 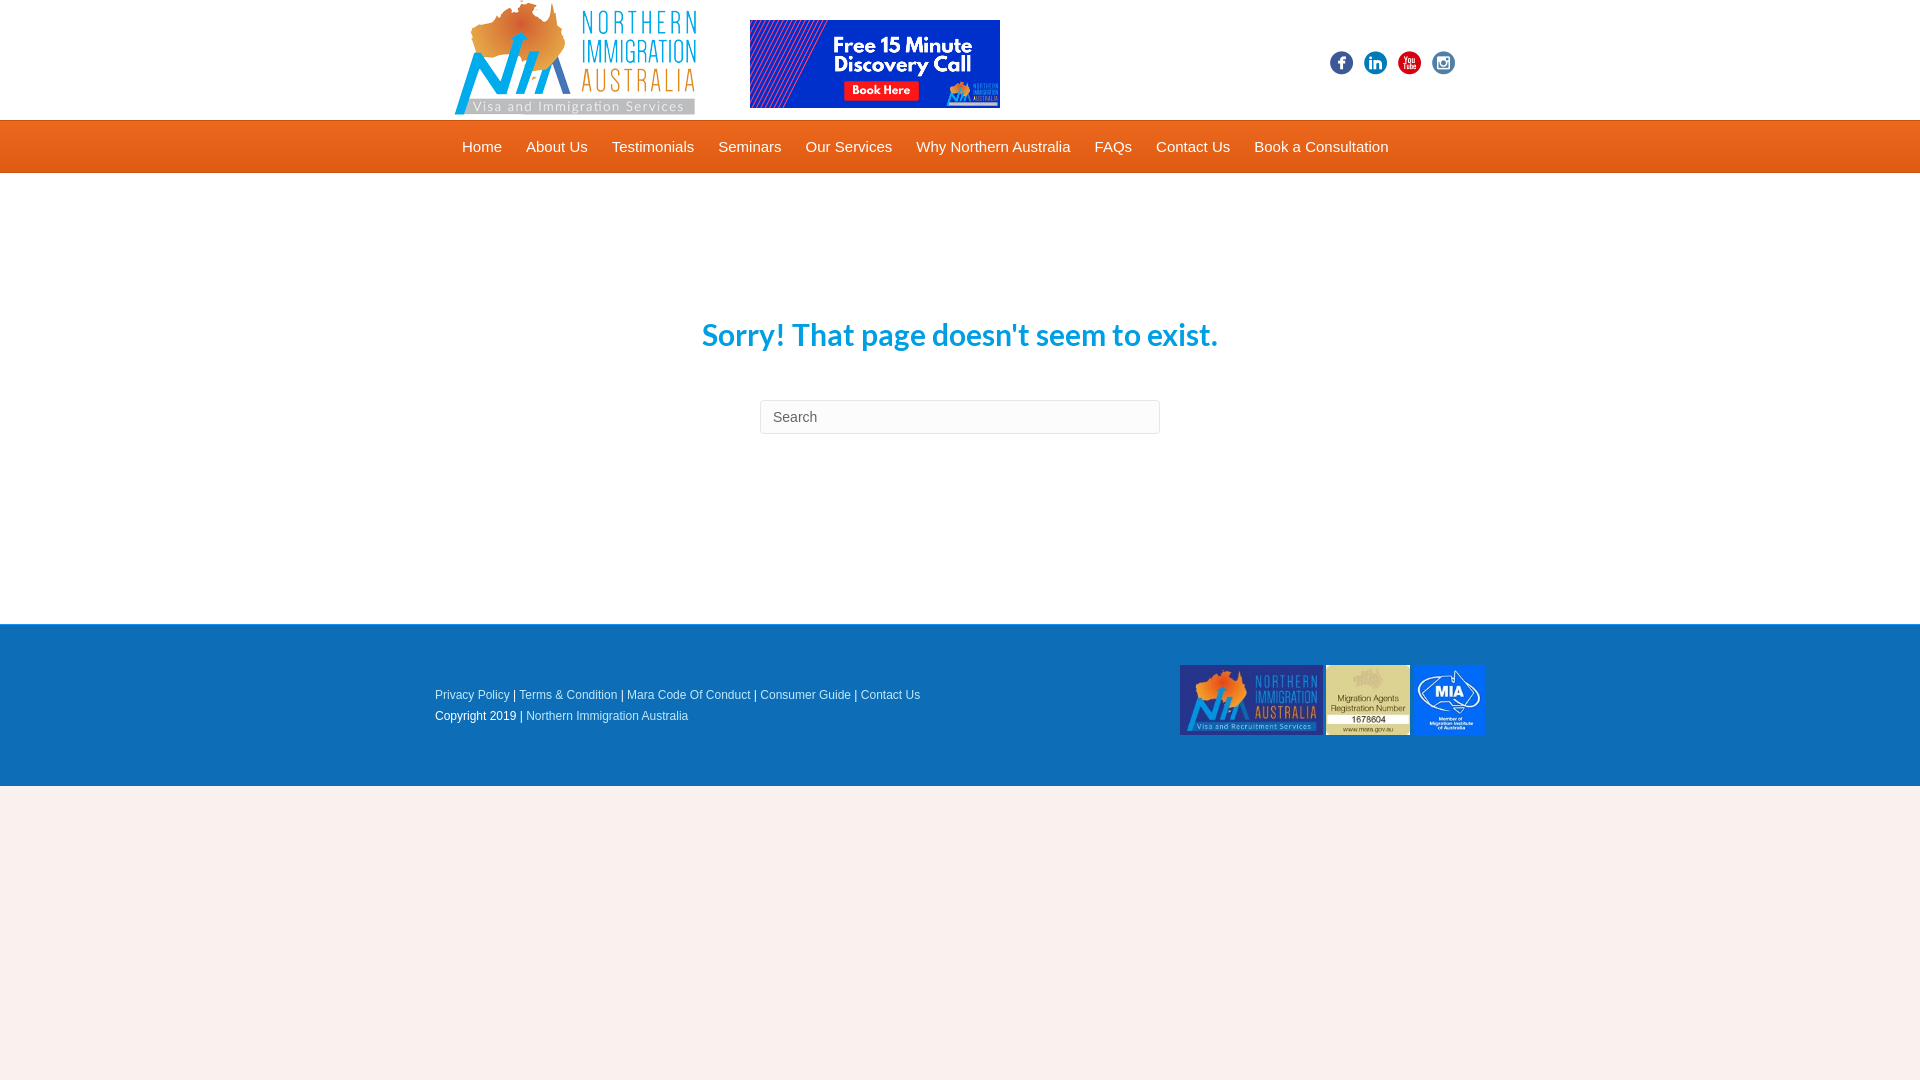 I want to click on About Us, so click(x=557, y=146).